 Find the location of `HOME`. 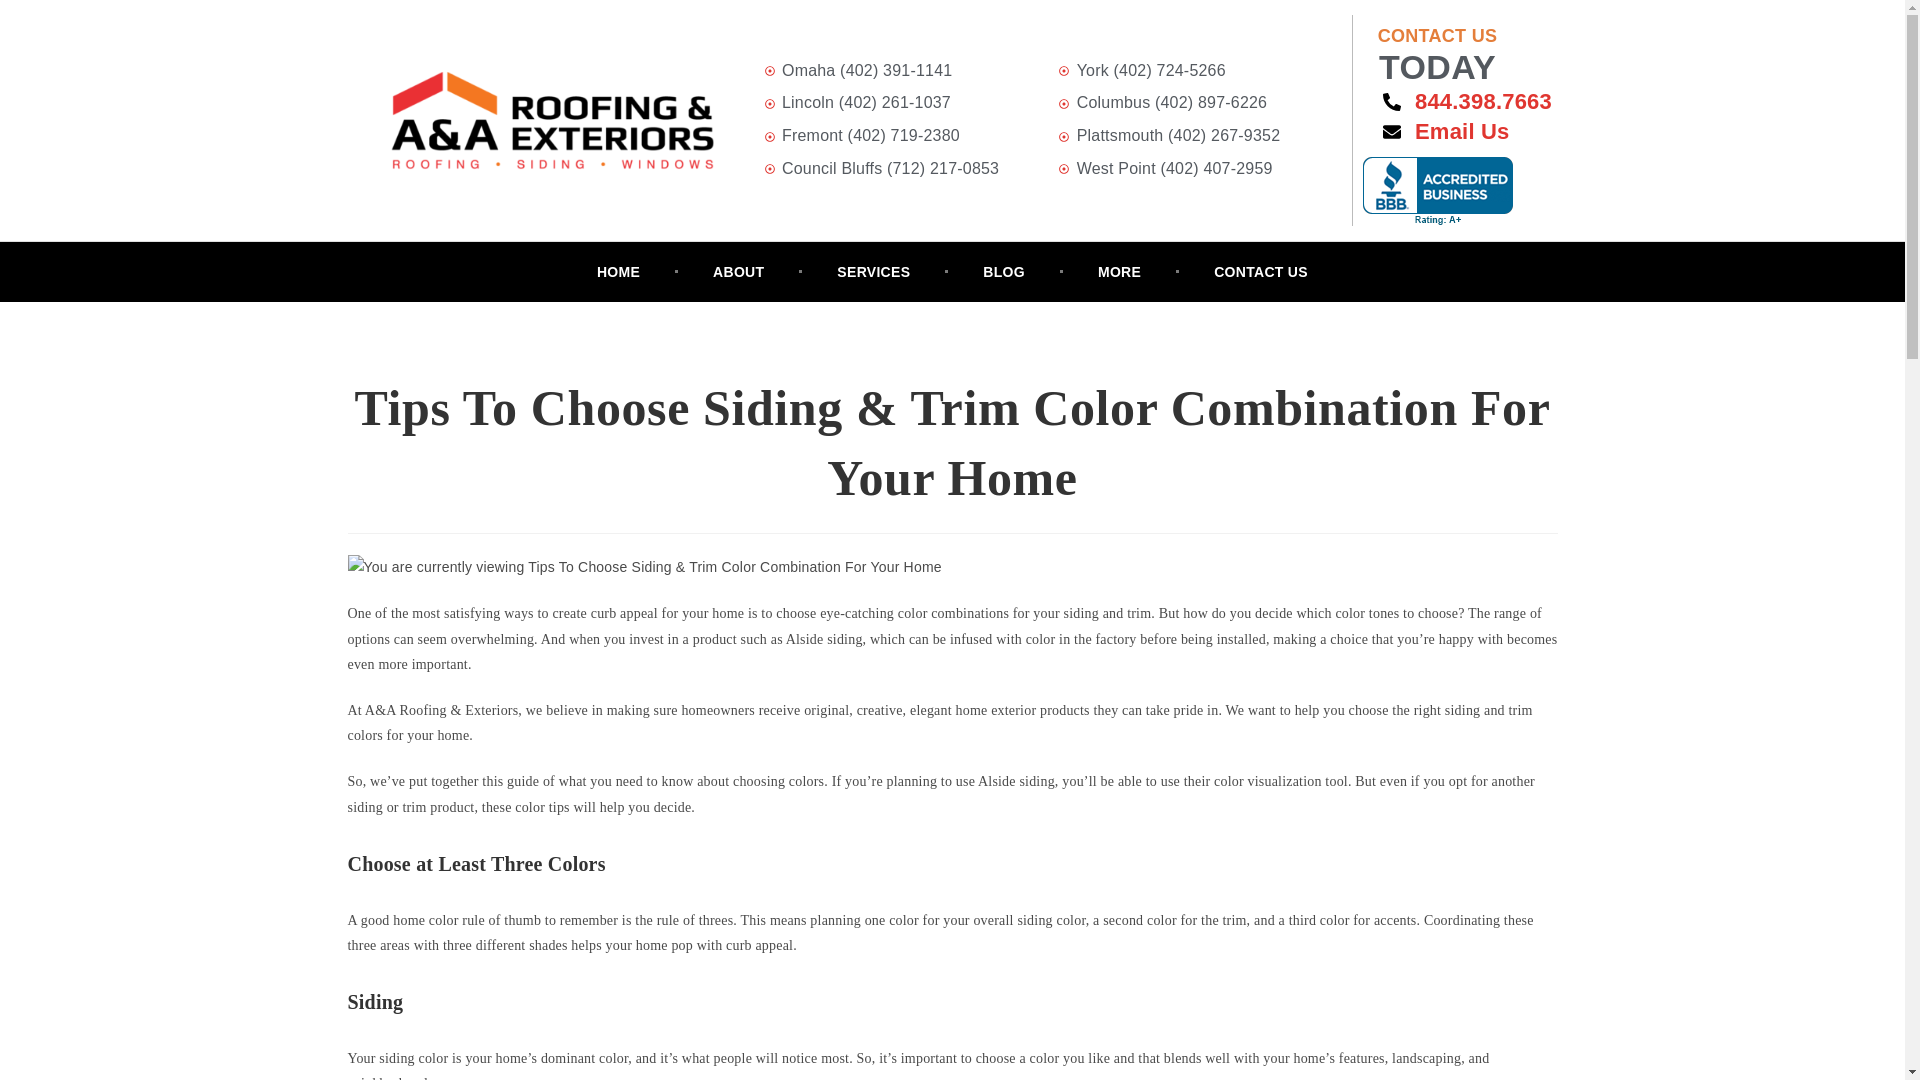

HOME is located at coordinates (1119, 272).